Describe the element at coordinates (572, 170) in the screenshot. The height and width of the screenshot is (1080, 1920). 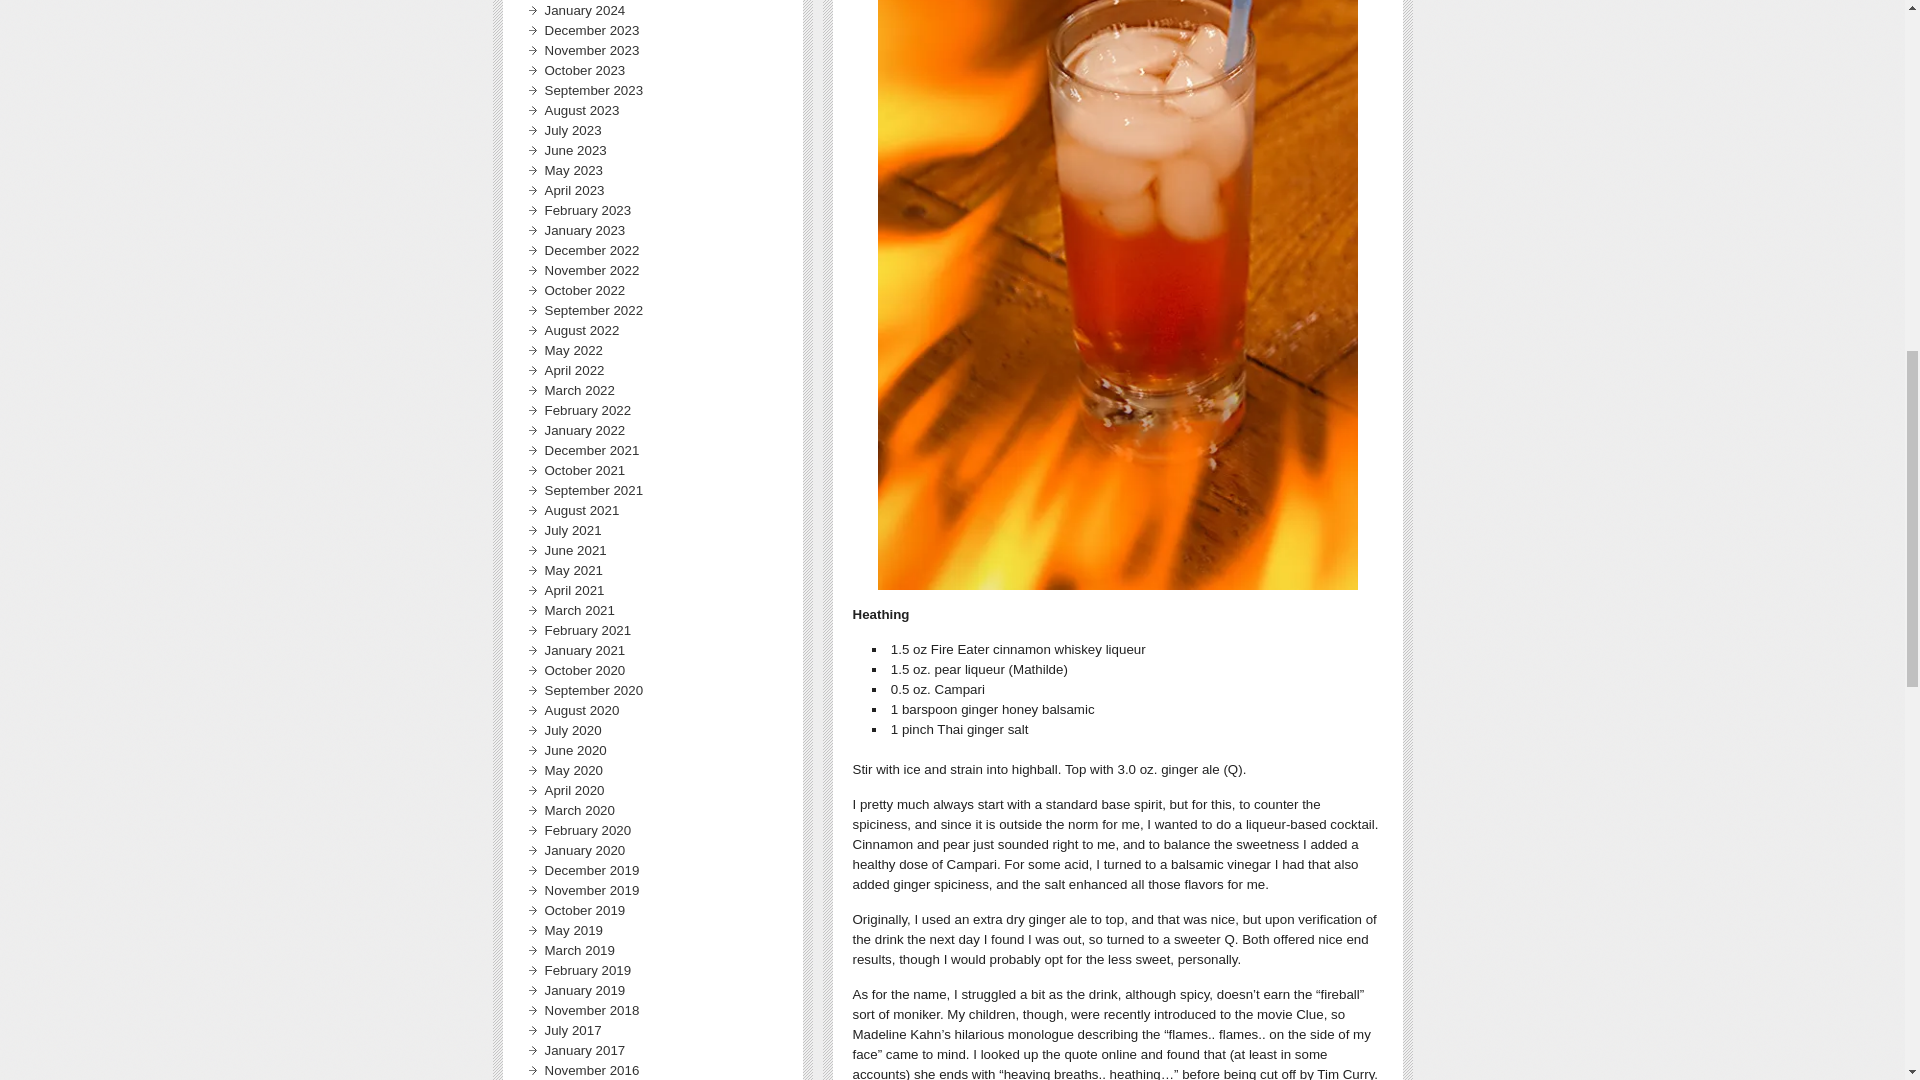
I see `May 2023` at that location.